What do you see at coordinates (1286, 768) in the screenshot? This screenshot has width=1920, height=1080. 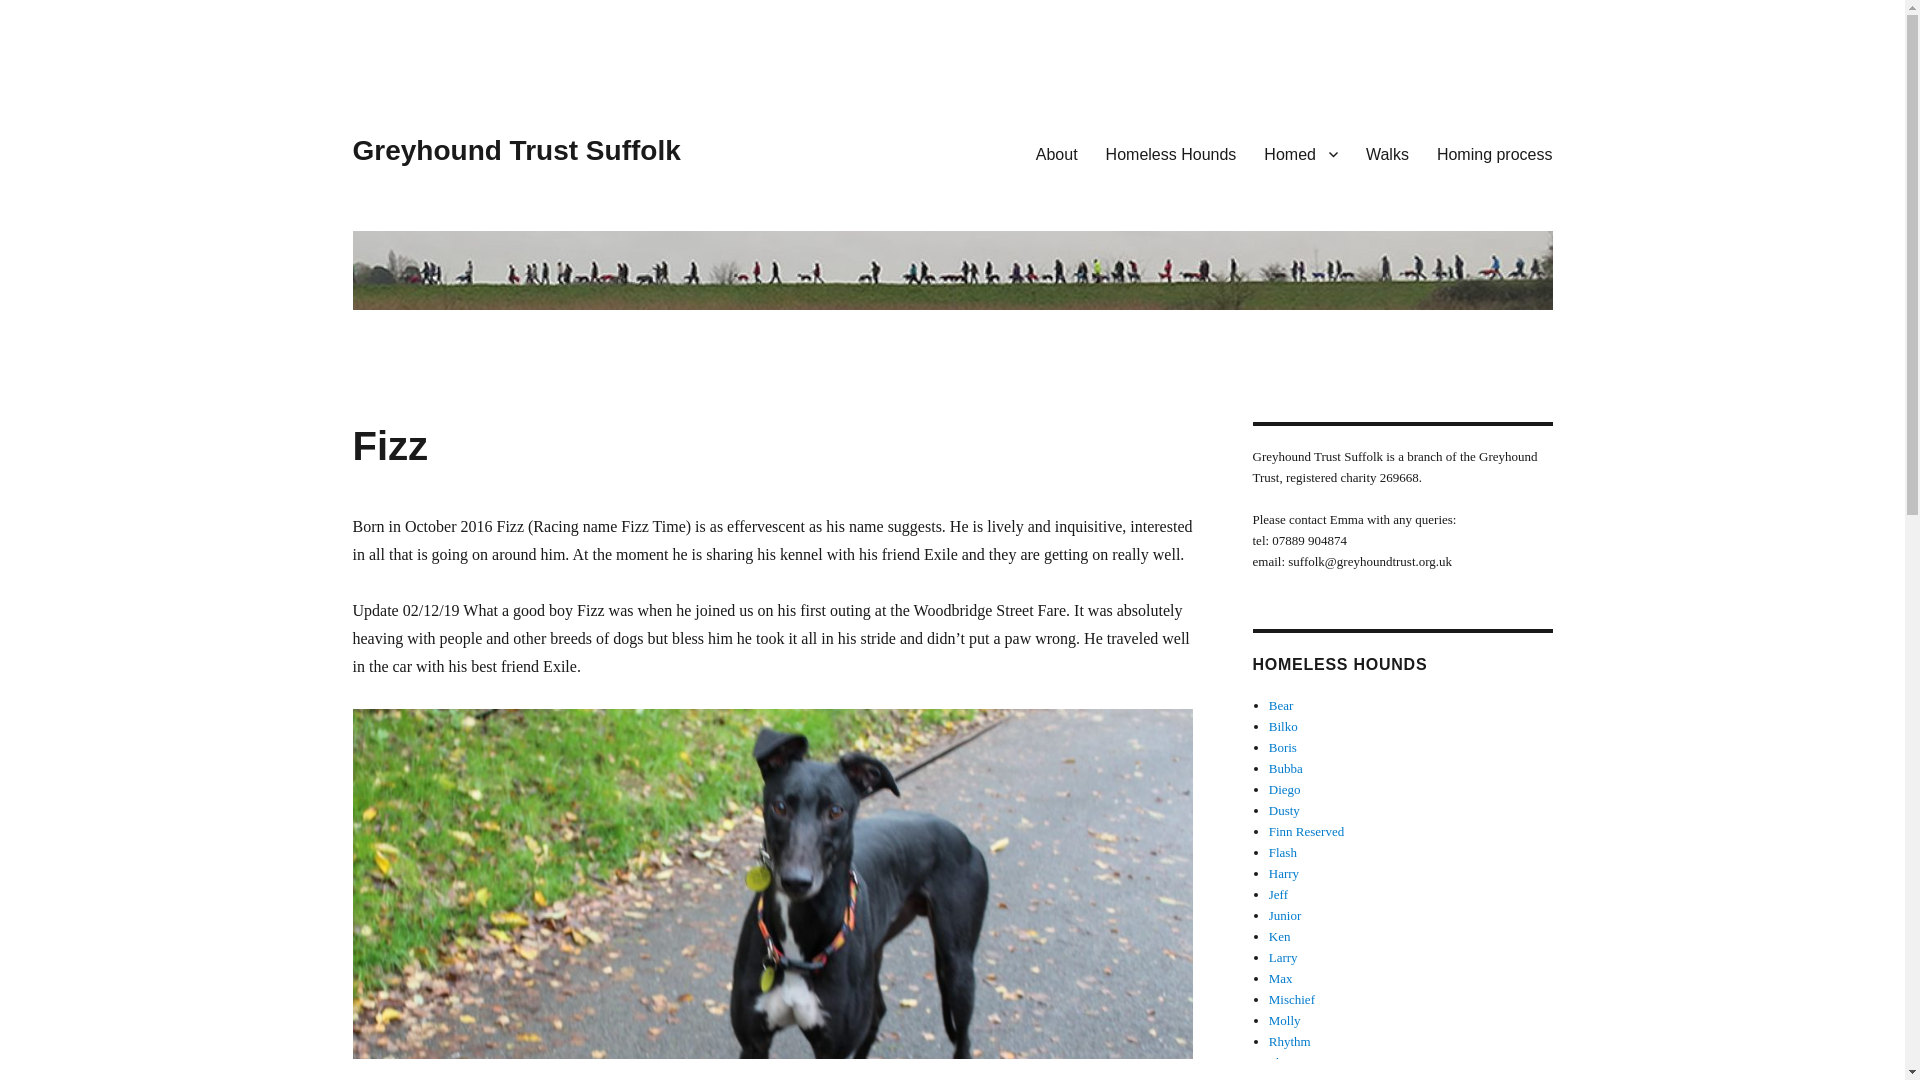 I see `Bubba` at bounding box center [1286, 768].